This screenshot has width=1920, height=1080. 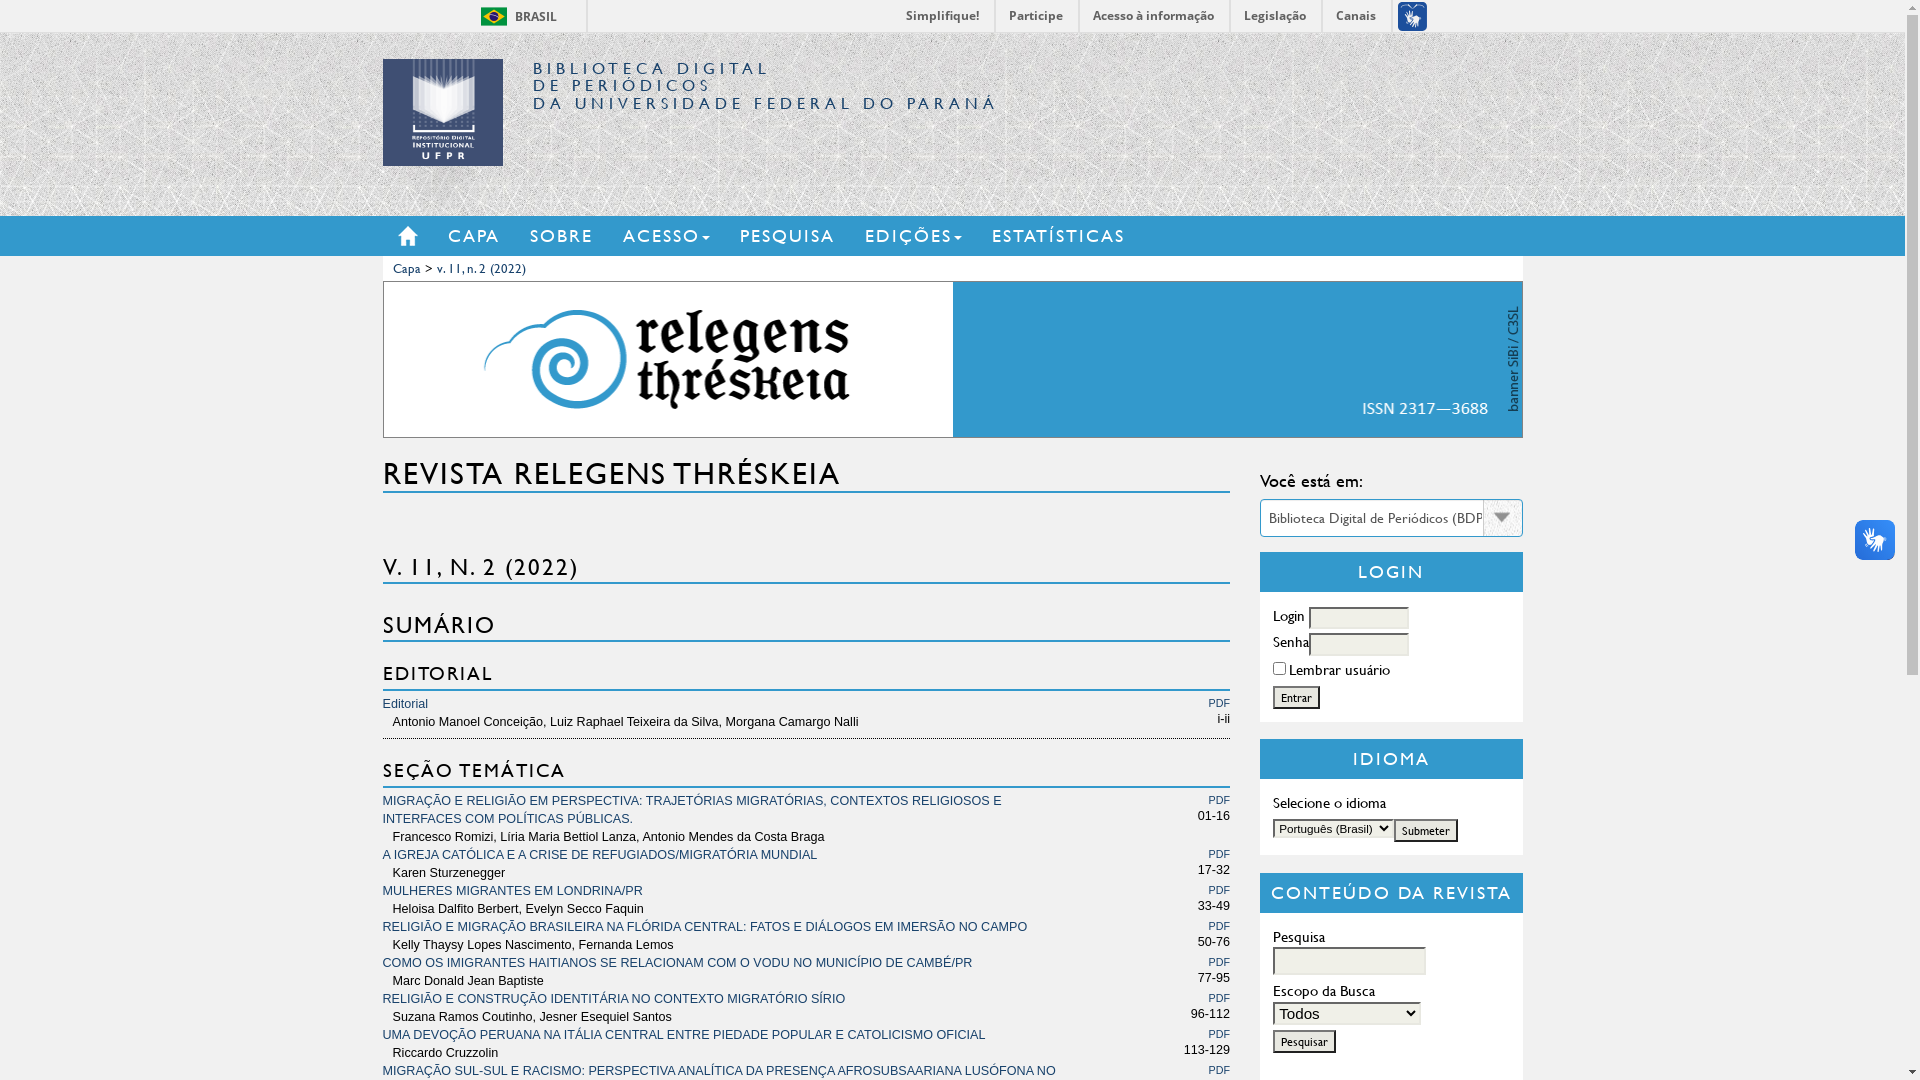 I want to click on MULHERES MIGRANTES EM LONDRINA/PR, so click(x=512, y=891).